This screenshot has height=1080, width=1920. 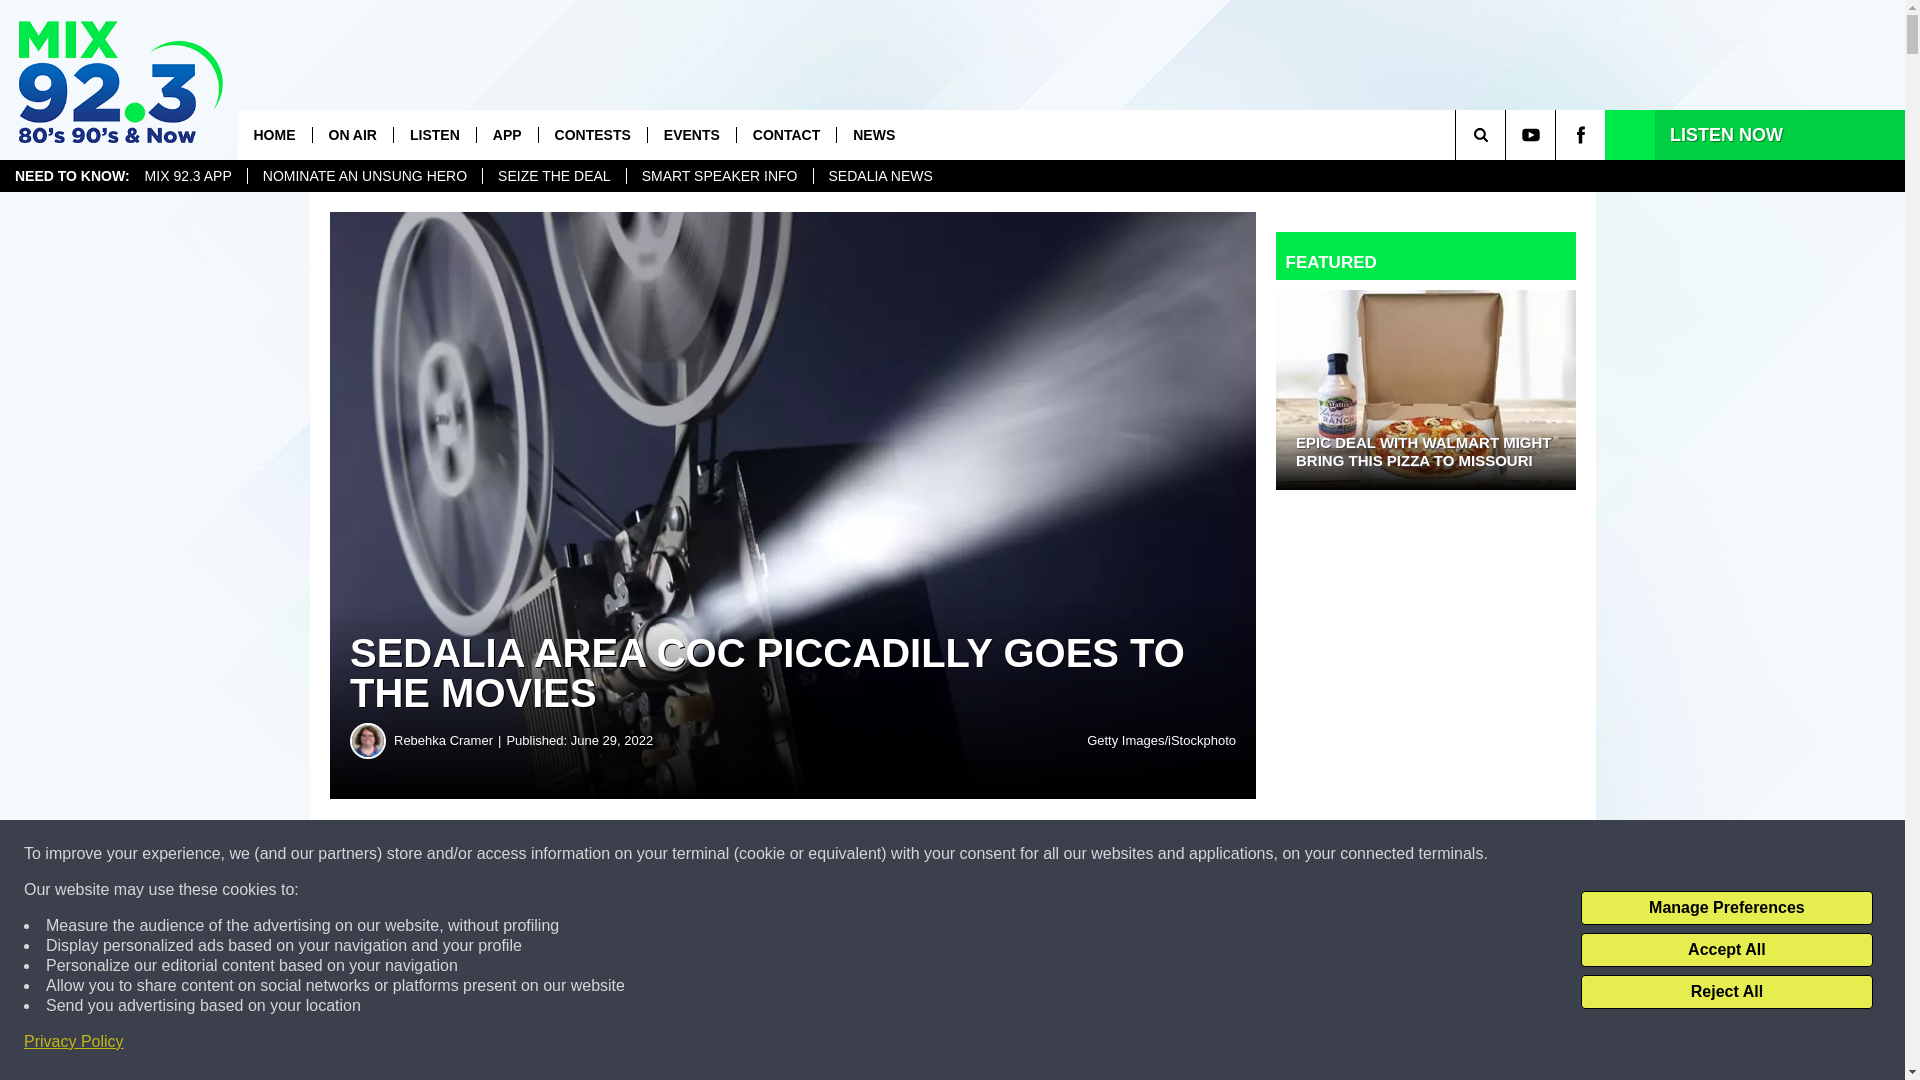 I want to click on ON AIR, so click(x=352, y=134).